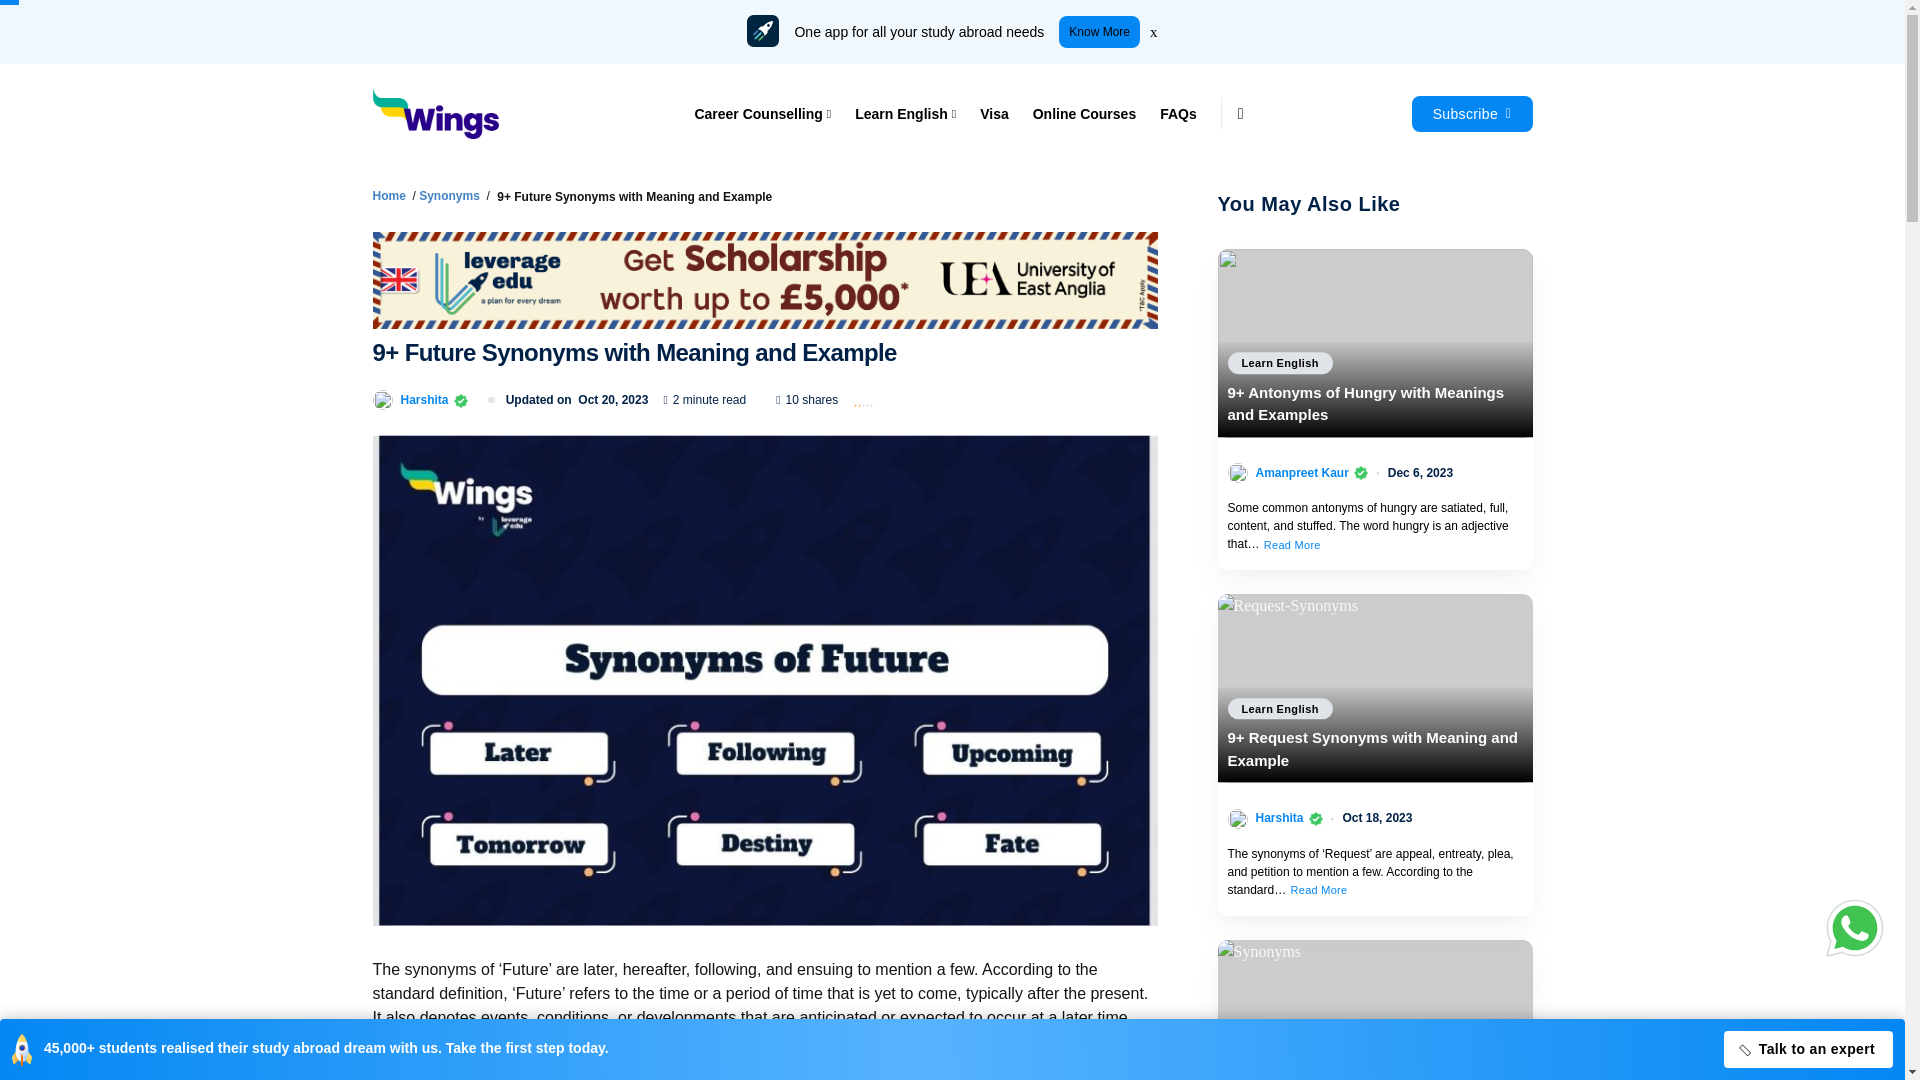 The height and width of the screenshot is (1080, 1920). Describe the element at coordinates (1302, 472) in the screenshot. I see `View all posts by Amanpreet Kaur` at that location.